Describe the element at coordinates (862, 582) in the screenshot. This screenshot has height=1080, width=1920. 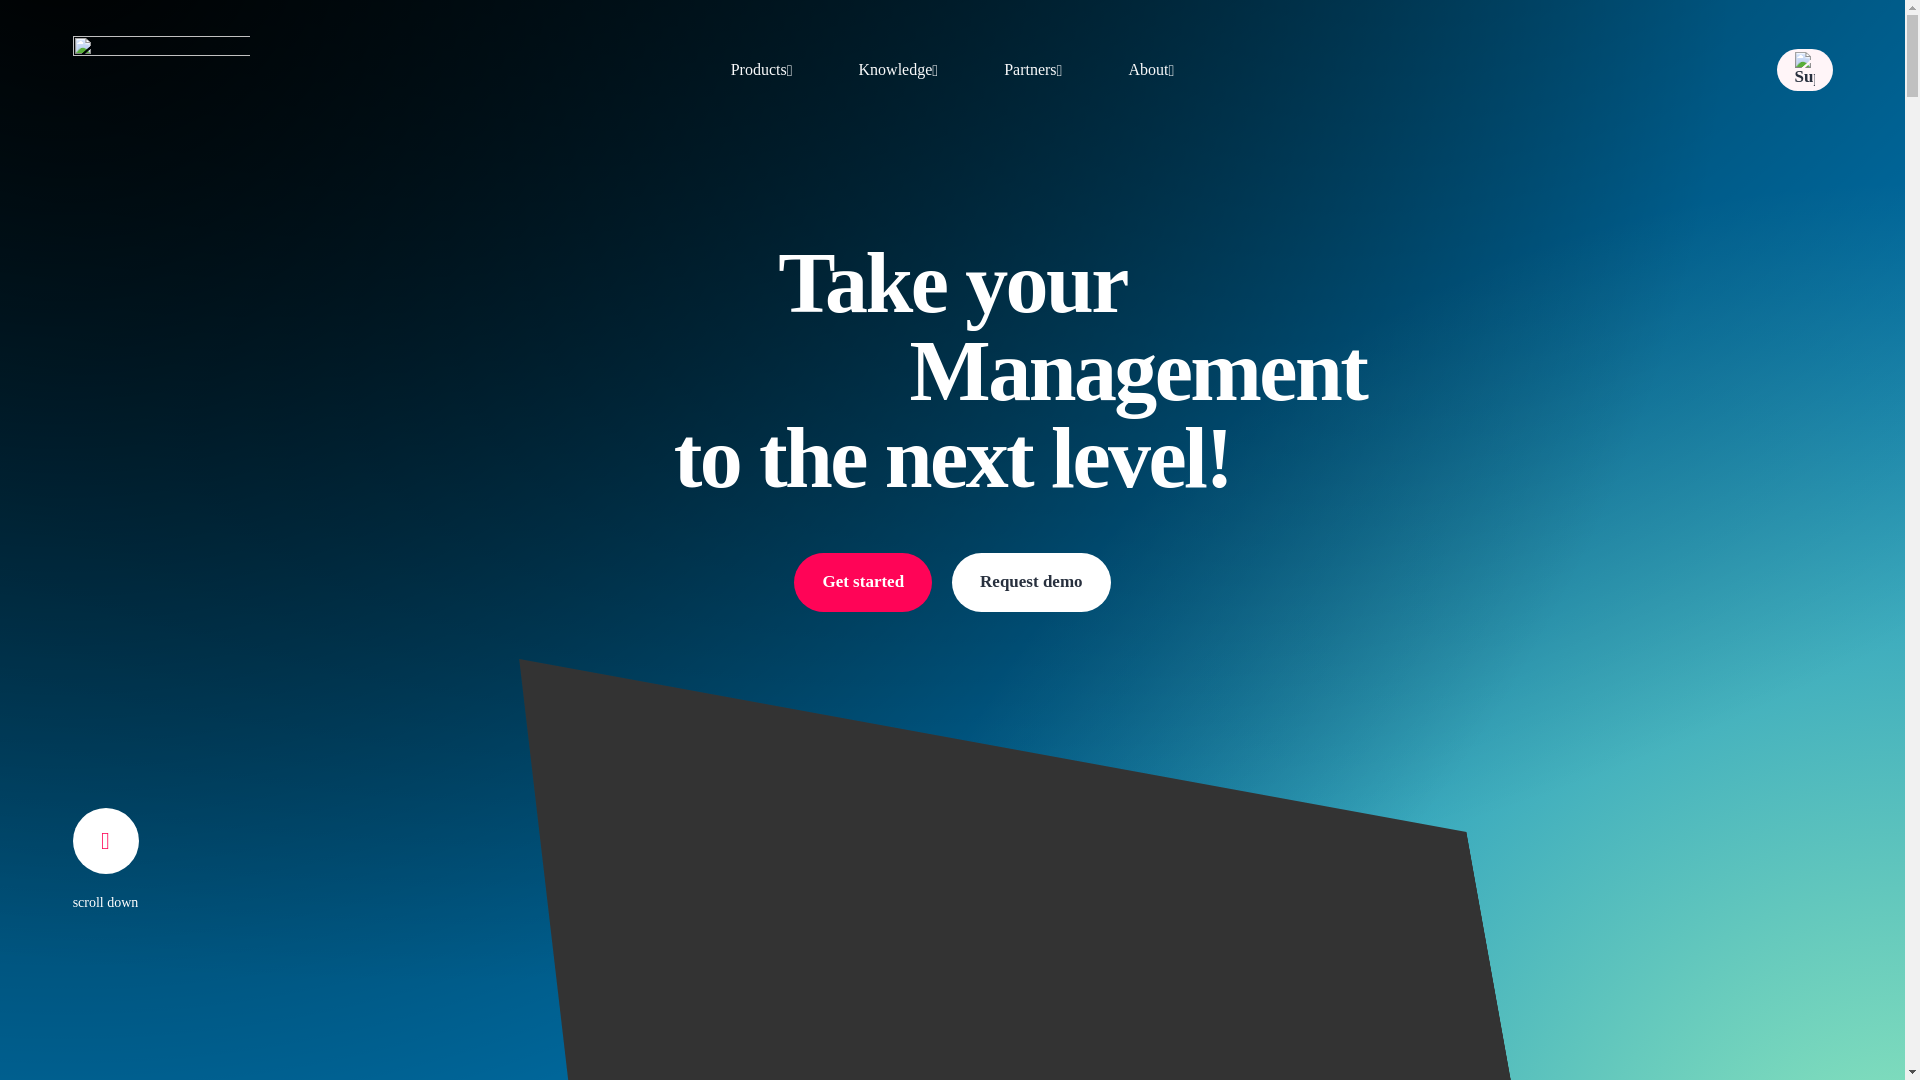
I see `Get started` at that location.